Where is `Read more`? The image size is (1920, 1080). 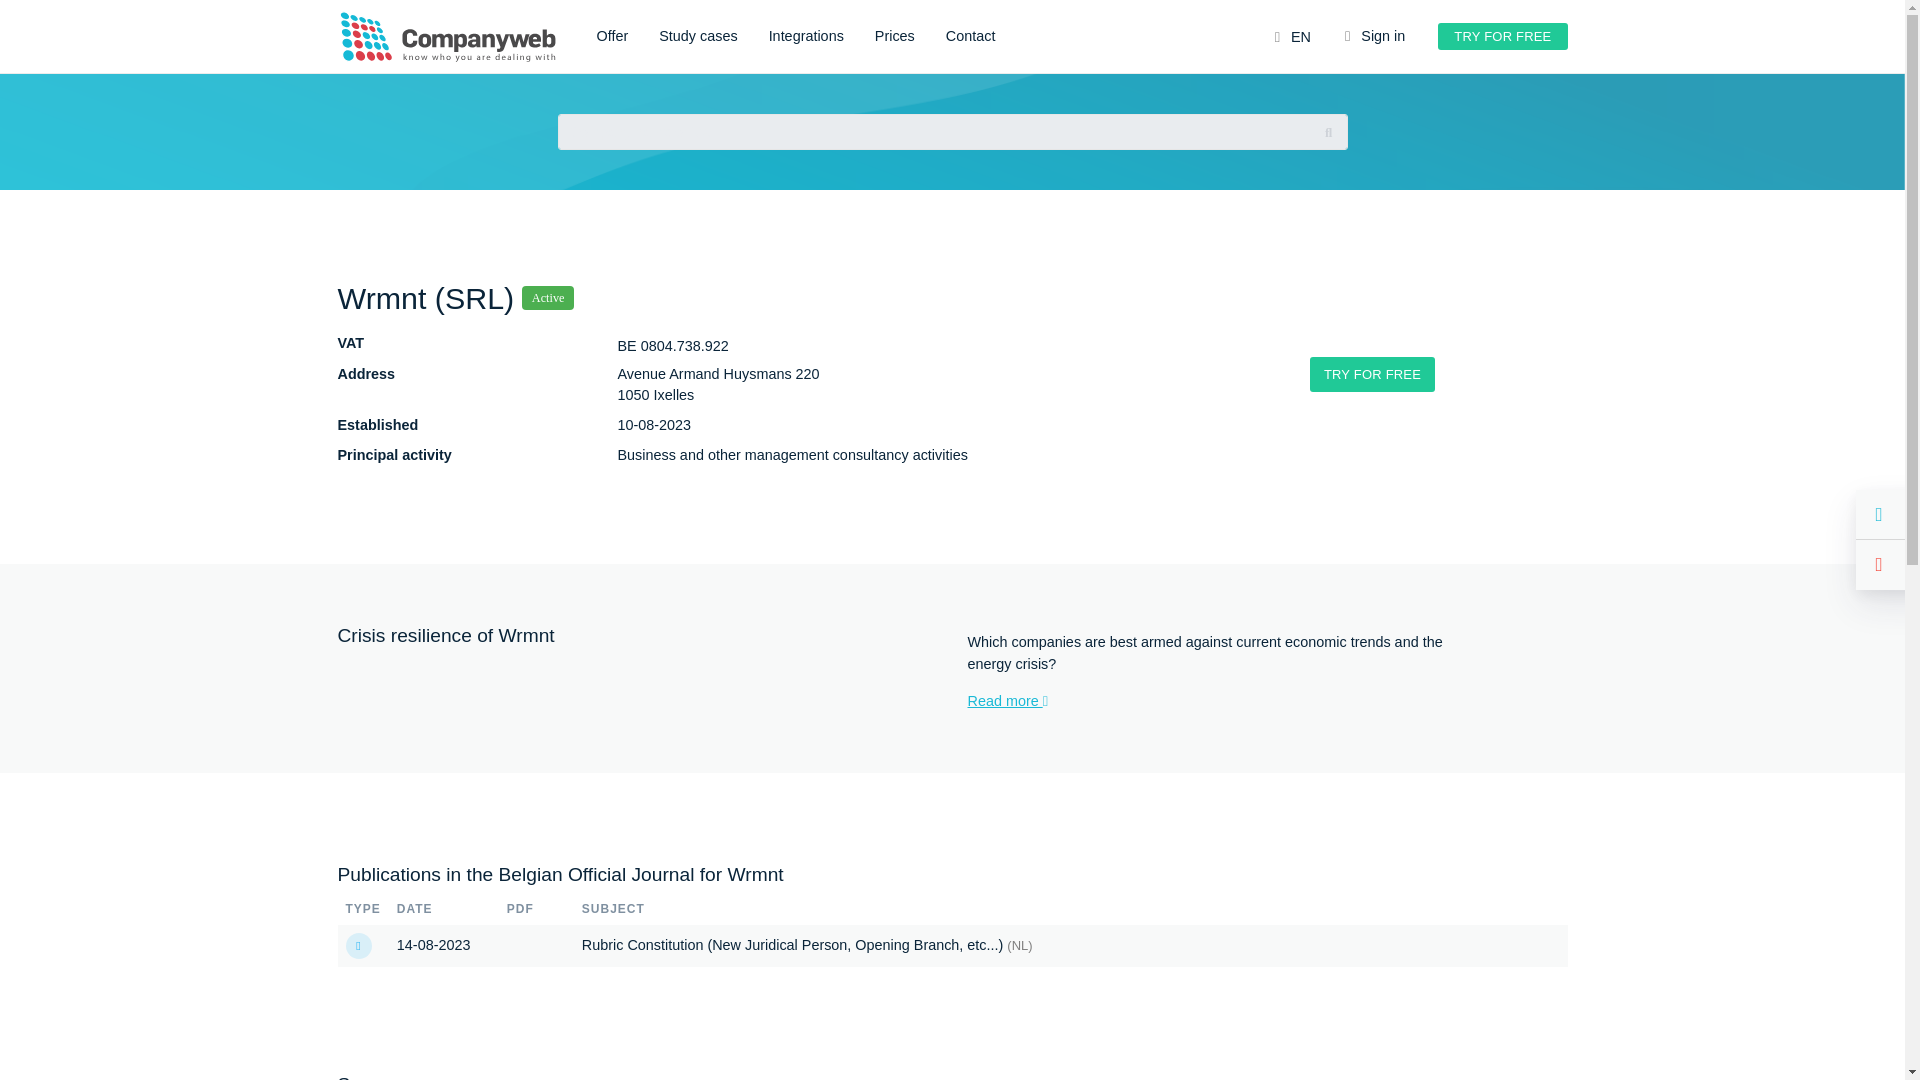
Read more is located at coordinates (1215, 702).